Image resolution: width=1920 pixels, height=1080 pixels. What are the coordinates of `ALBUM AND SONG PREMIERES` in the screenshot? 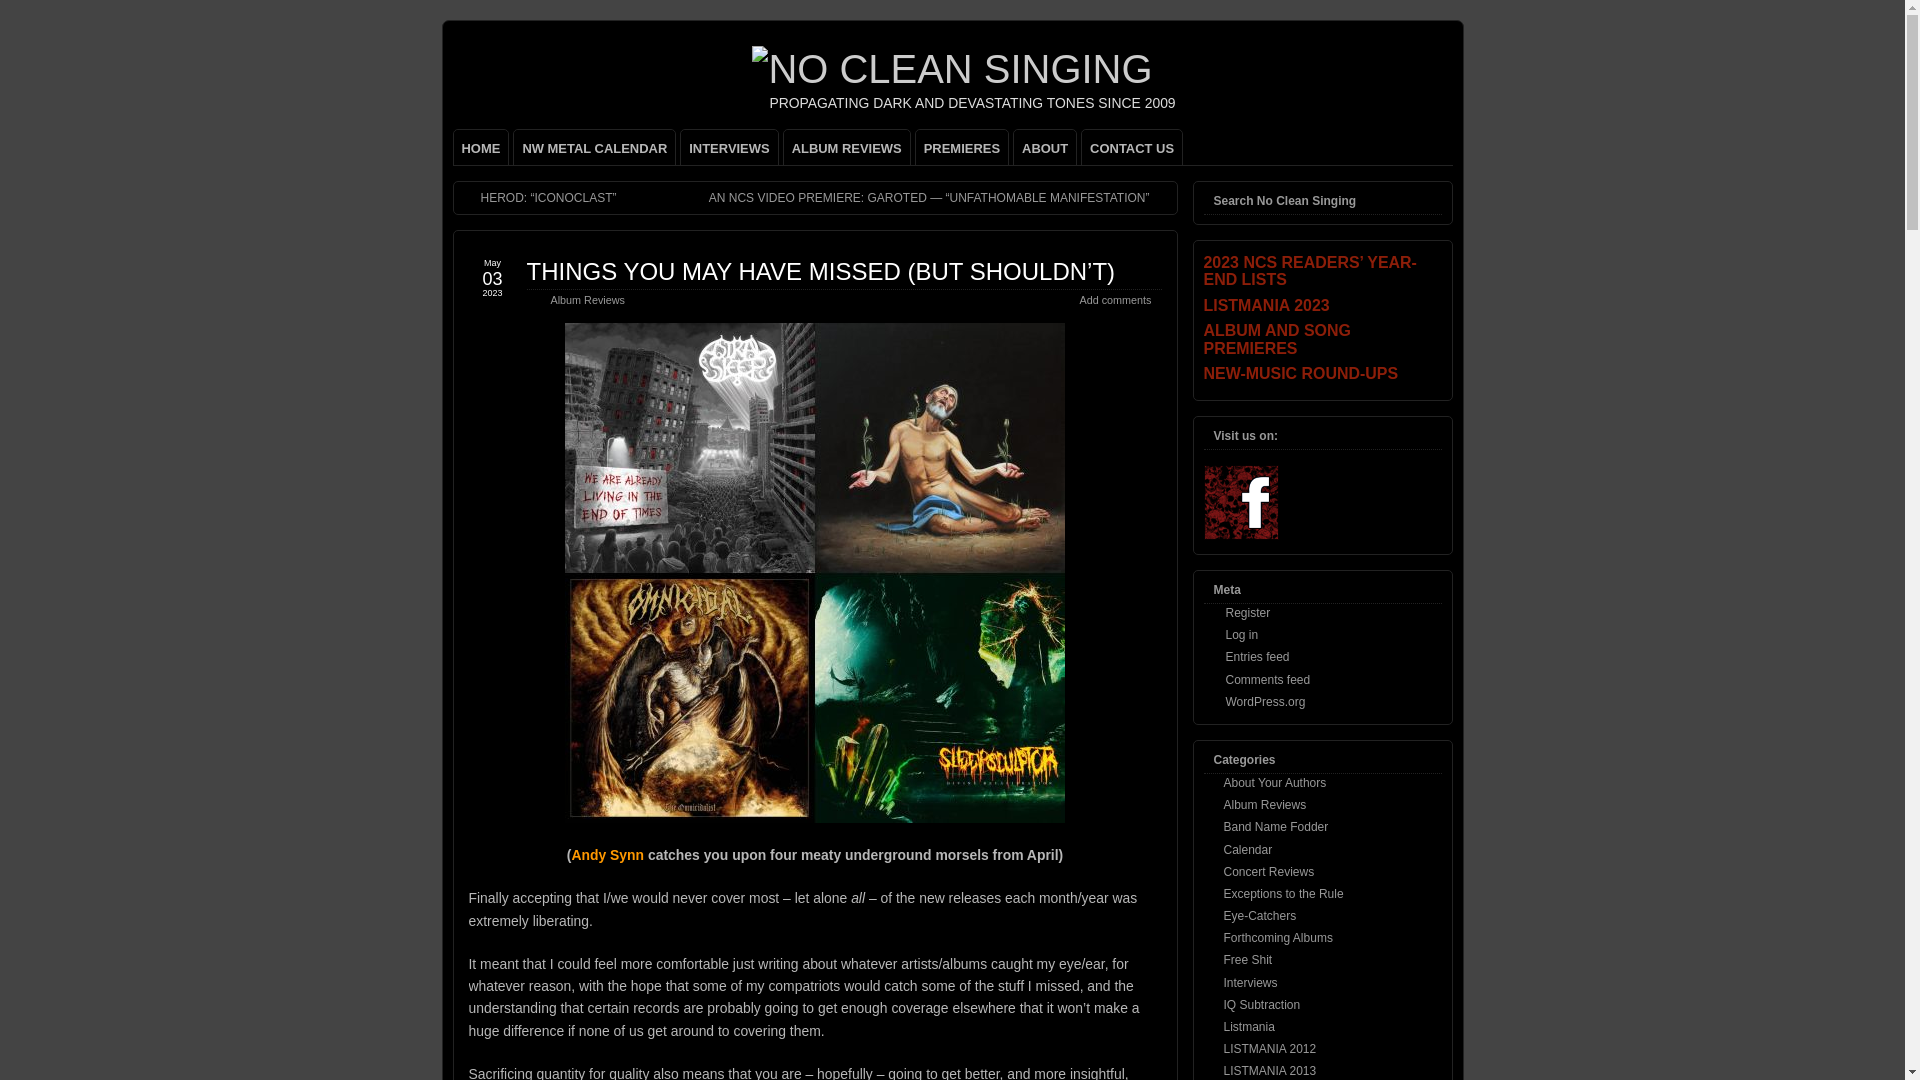 It's located at (1322, 339).